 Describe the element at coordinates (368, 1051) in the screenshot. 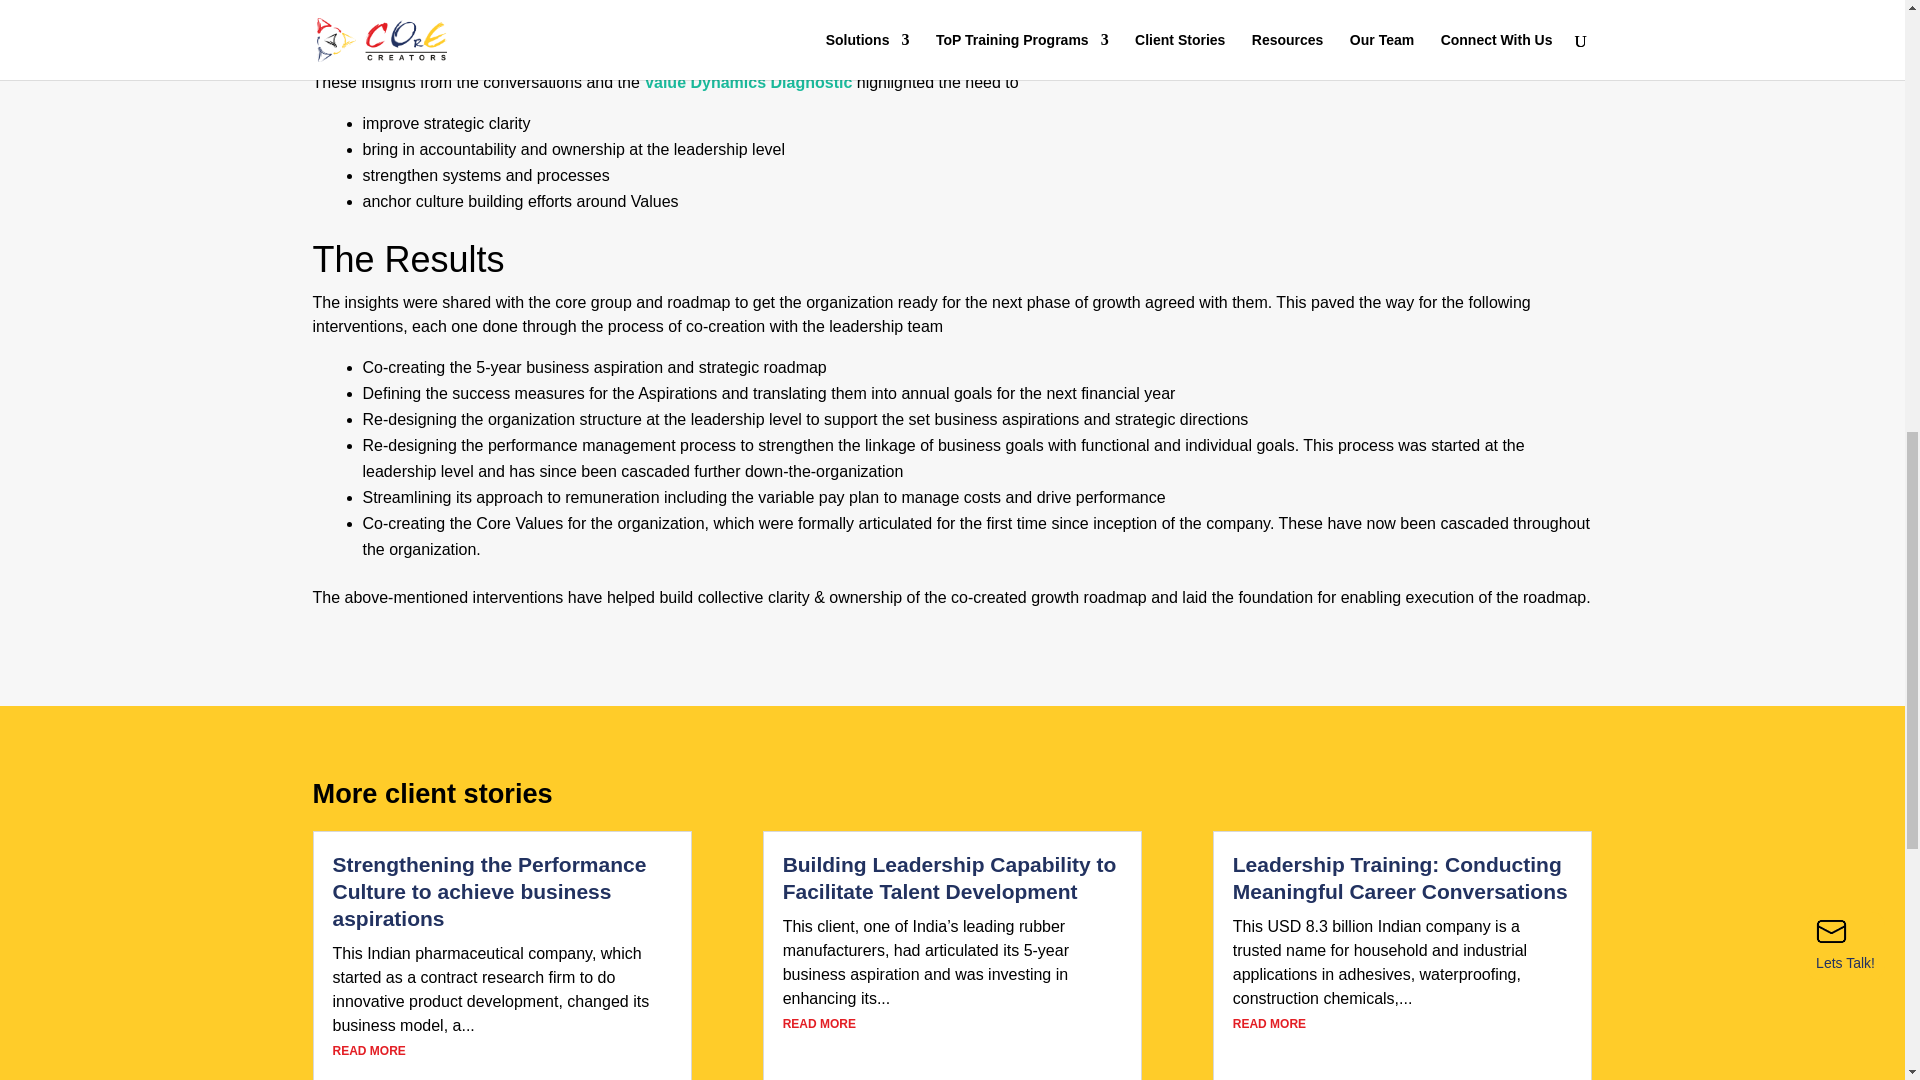

I see `READ MORE` at that location.